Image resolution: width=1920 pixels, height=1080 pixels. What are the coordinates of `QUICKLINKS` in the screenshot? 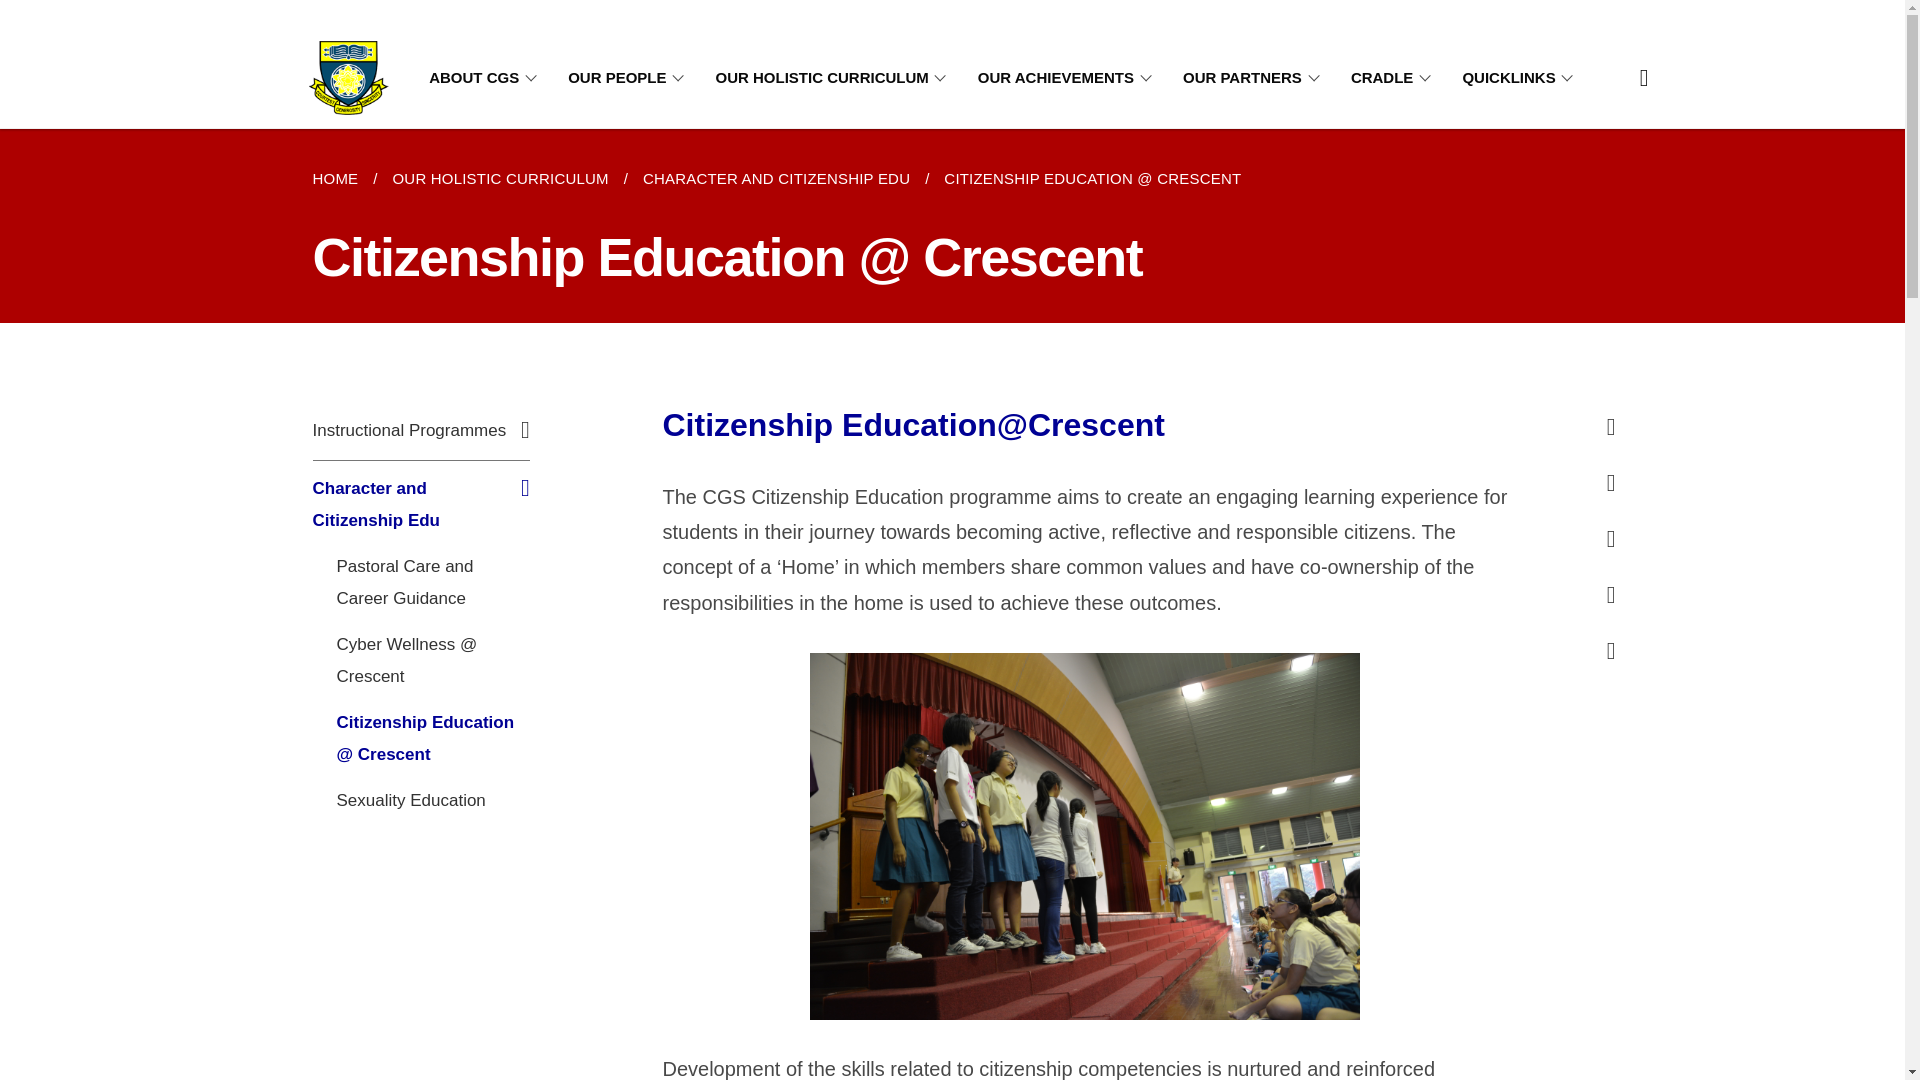 It's located at (1520, 78).